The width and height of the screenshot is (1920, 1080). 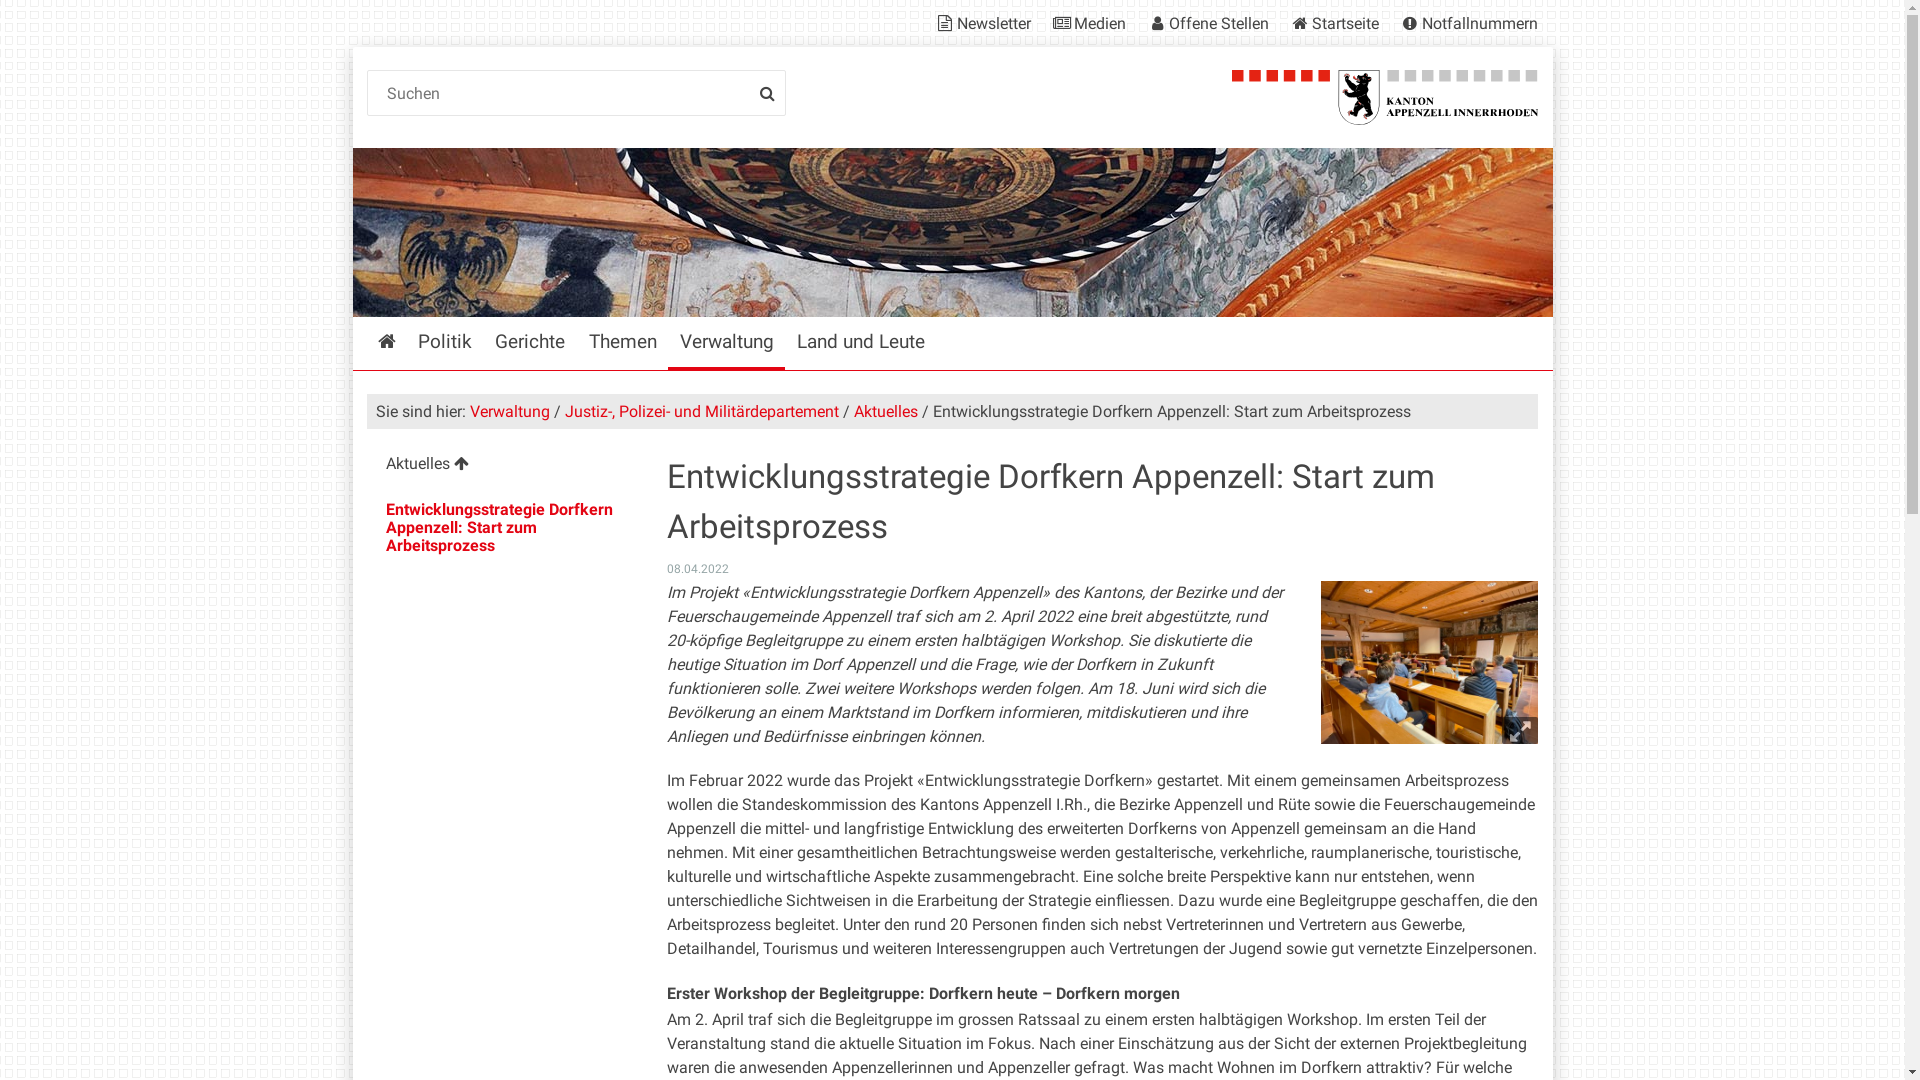 I want to click on Suchen, so click(x=577, y=93).